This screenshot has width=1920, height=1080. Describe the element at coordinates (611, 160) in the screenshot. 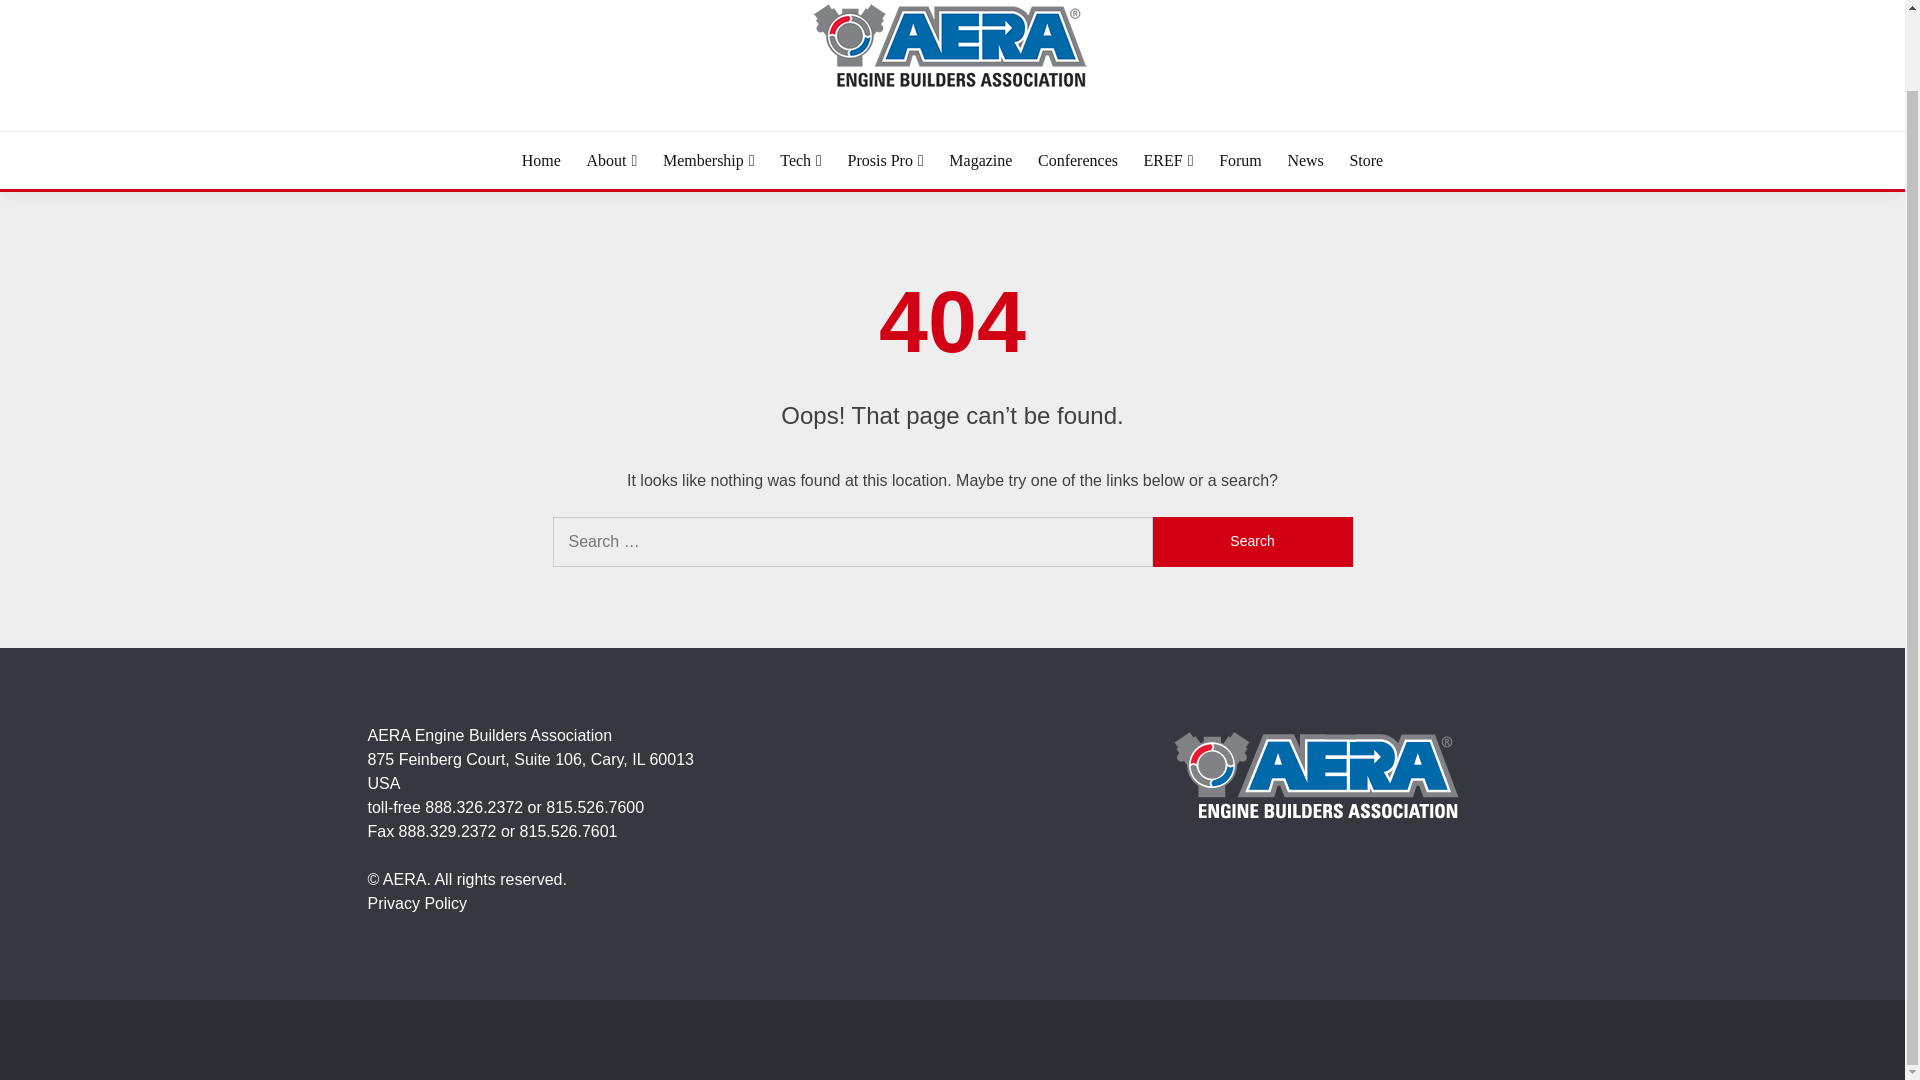

I see `About` at that location.